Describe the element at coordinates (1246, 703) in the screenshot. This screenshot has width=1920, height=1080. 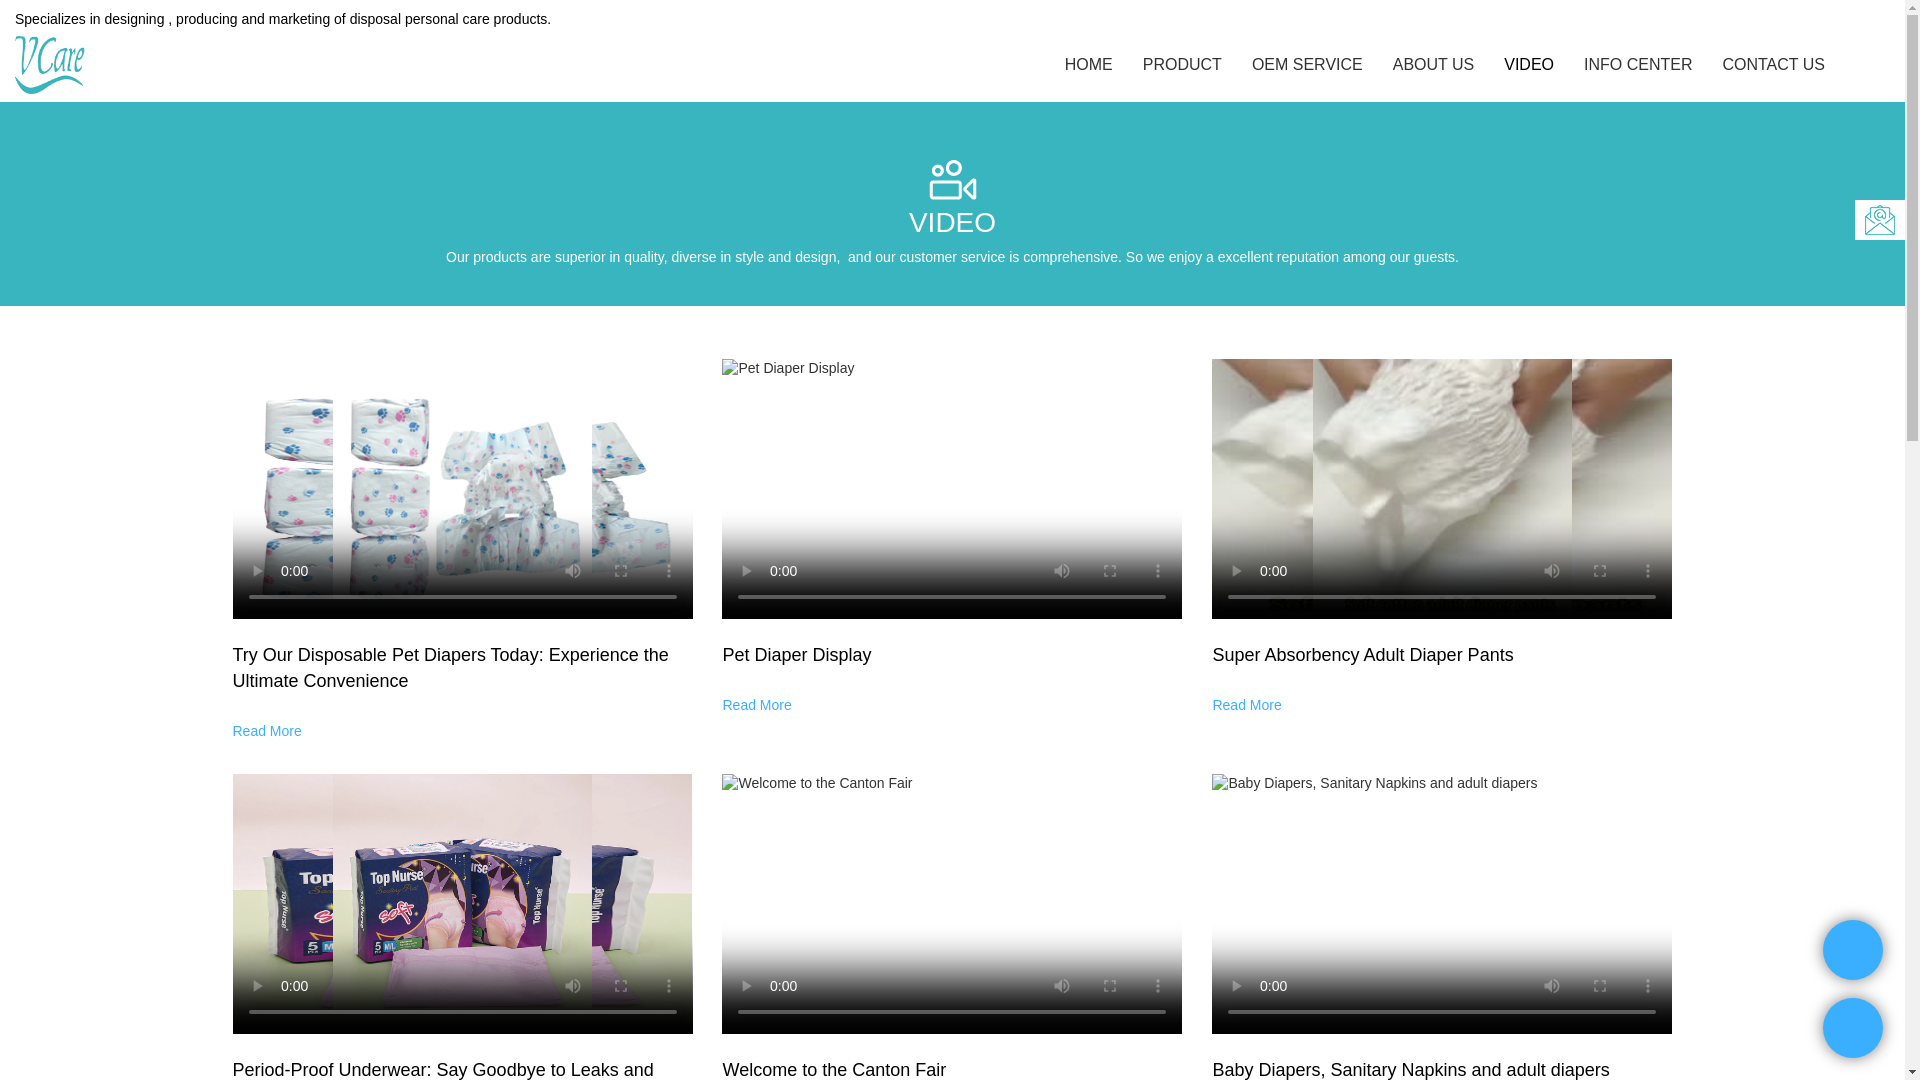
I see `Read More` at that location.